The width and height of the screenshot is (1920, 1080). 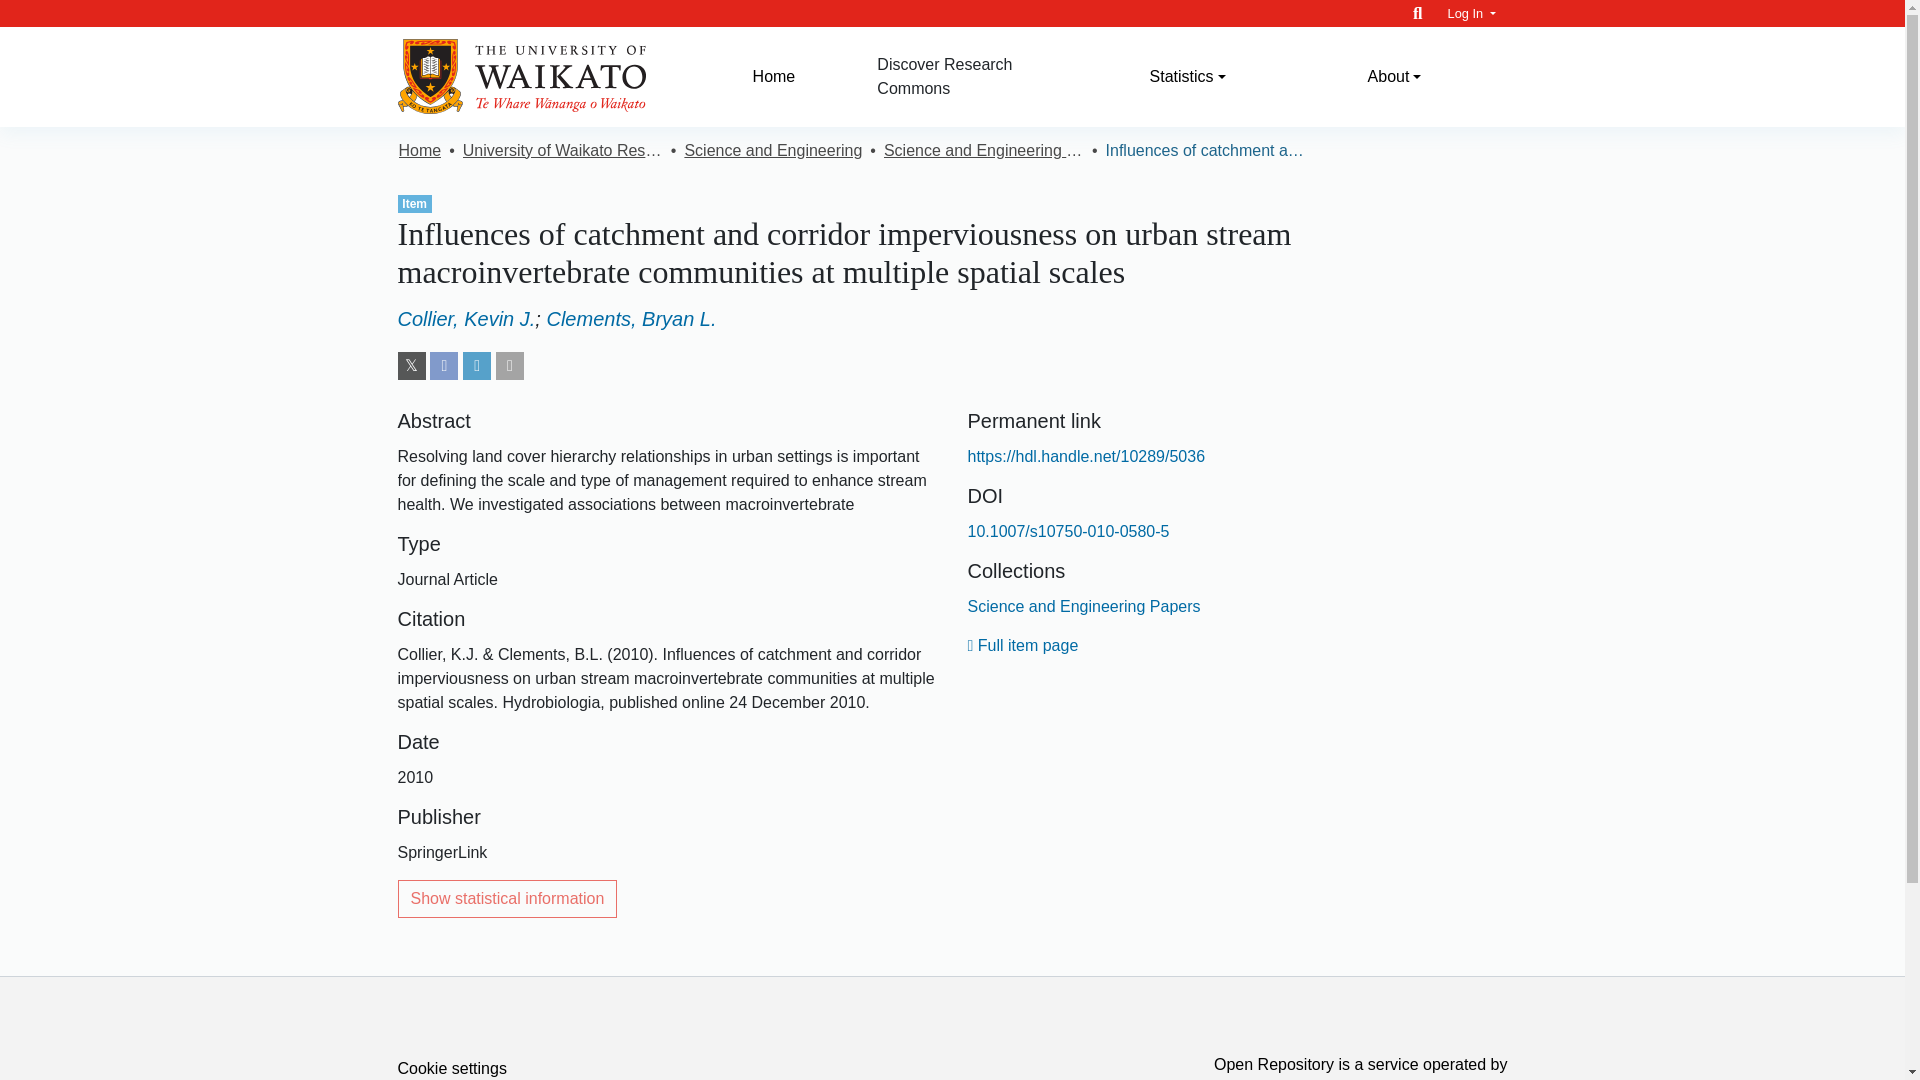 What do you see at coordinates (1471, 13) in the screenshot?
I see `Log In` at bounding box center [1471, 13].